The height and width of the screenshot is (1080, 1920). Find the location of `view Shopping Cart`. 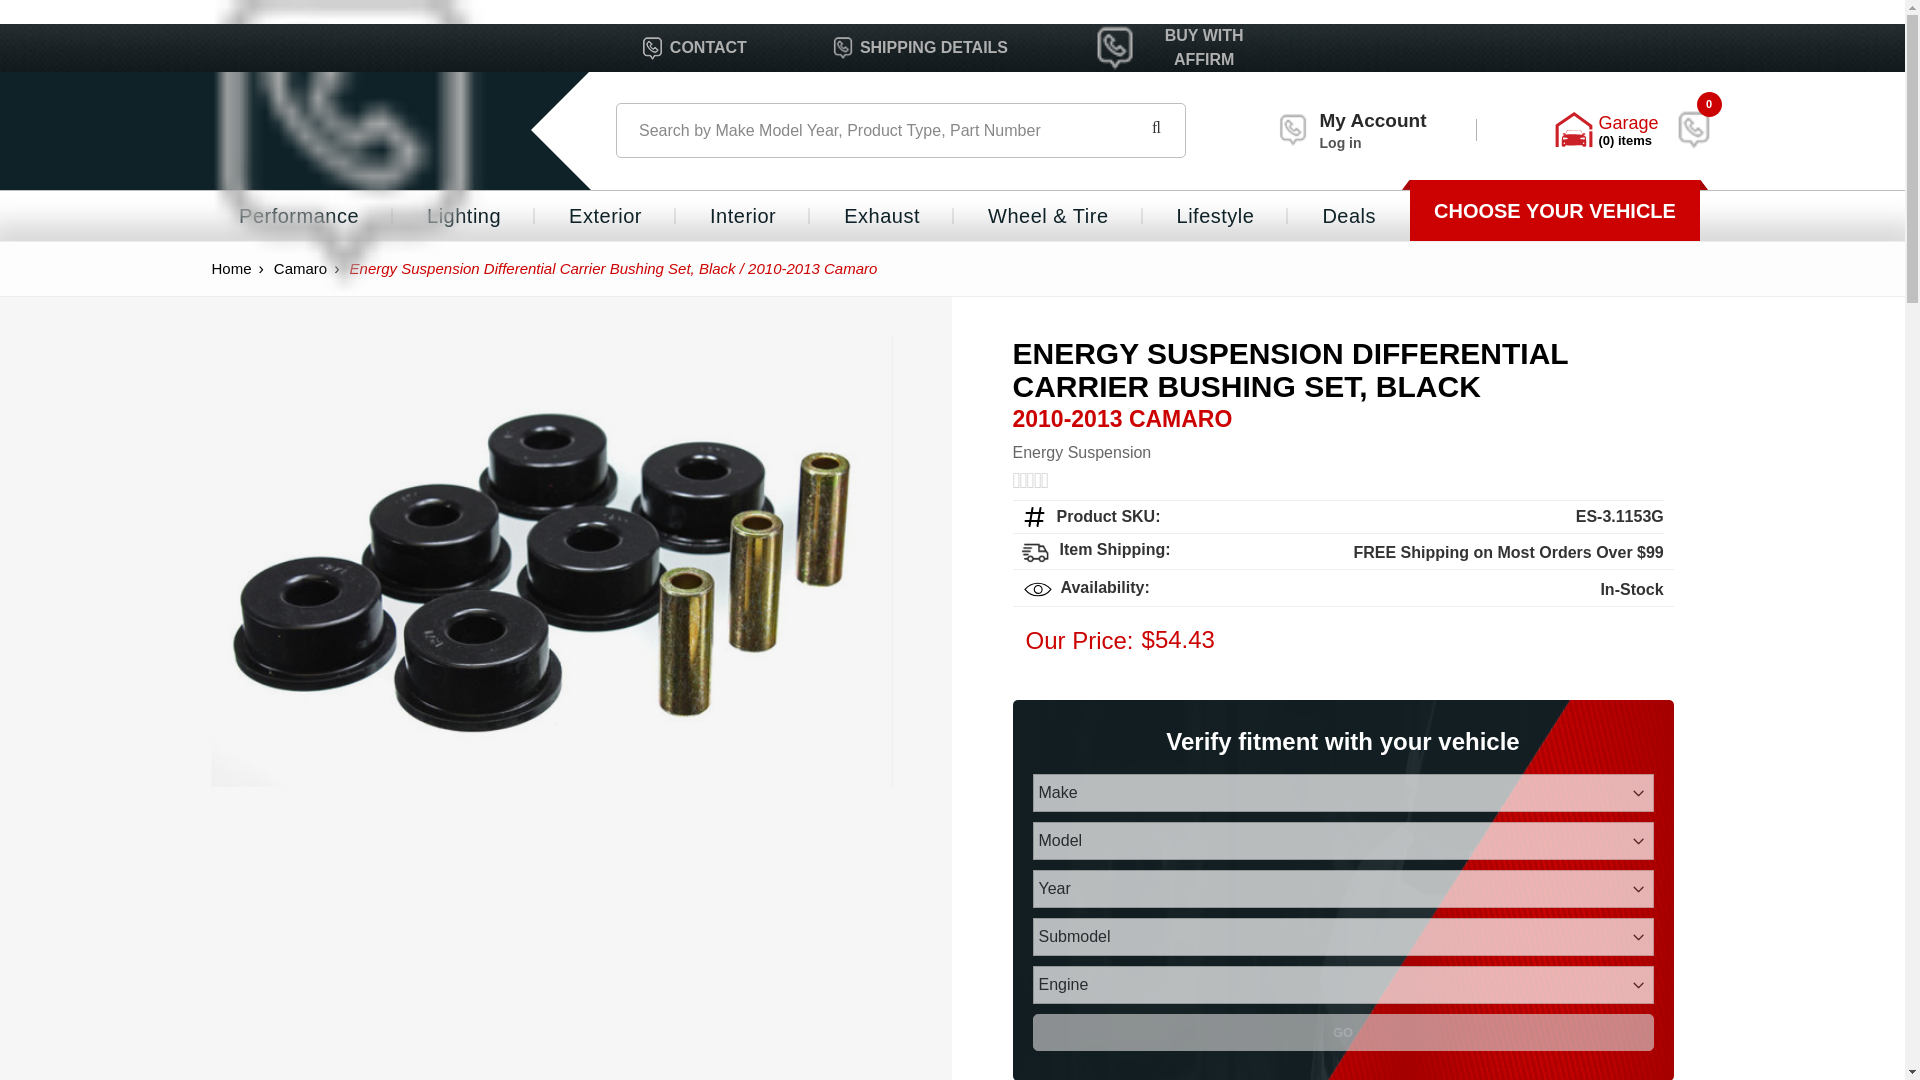

view Shopping Cart is located at coordinates (652, 48).